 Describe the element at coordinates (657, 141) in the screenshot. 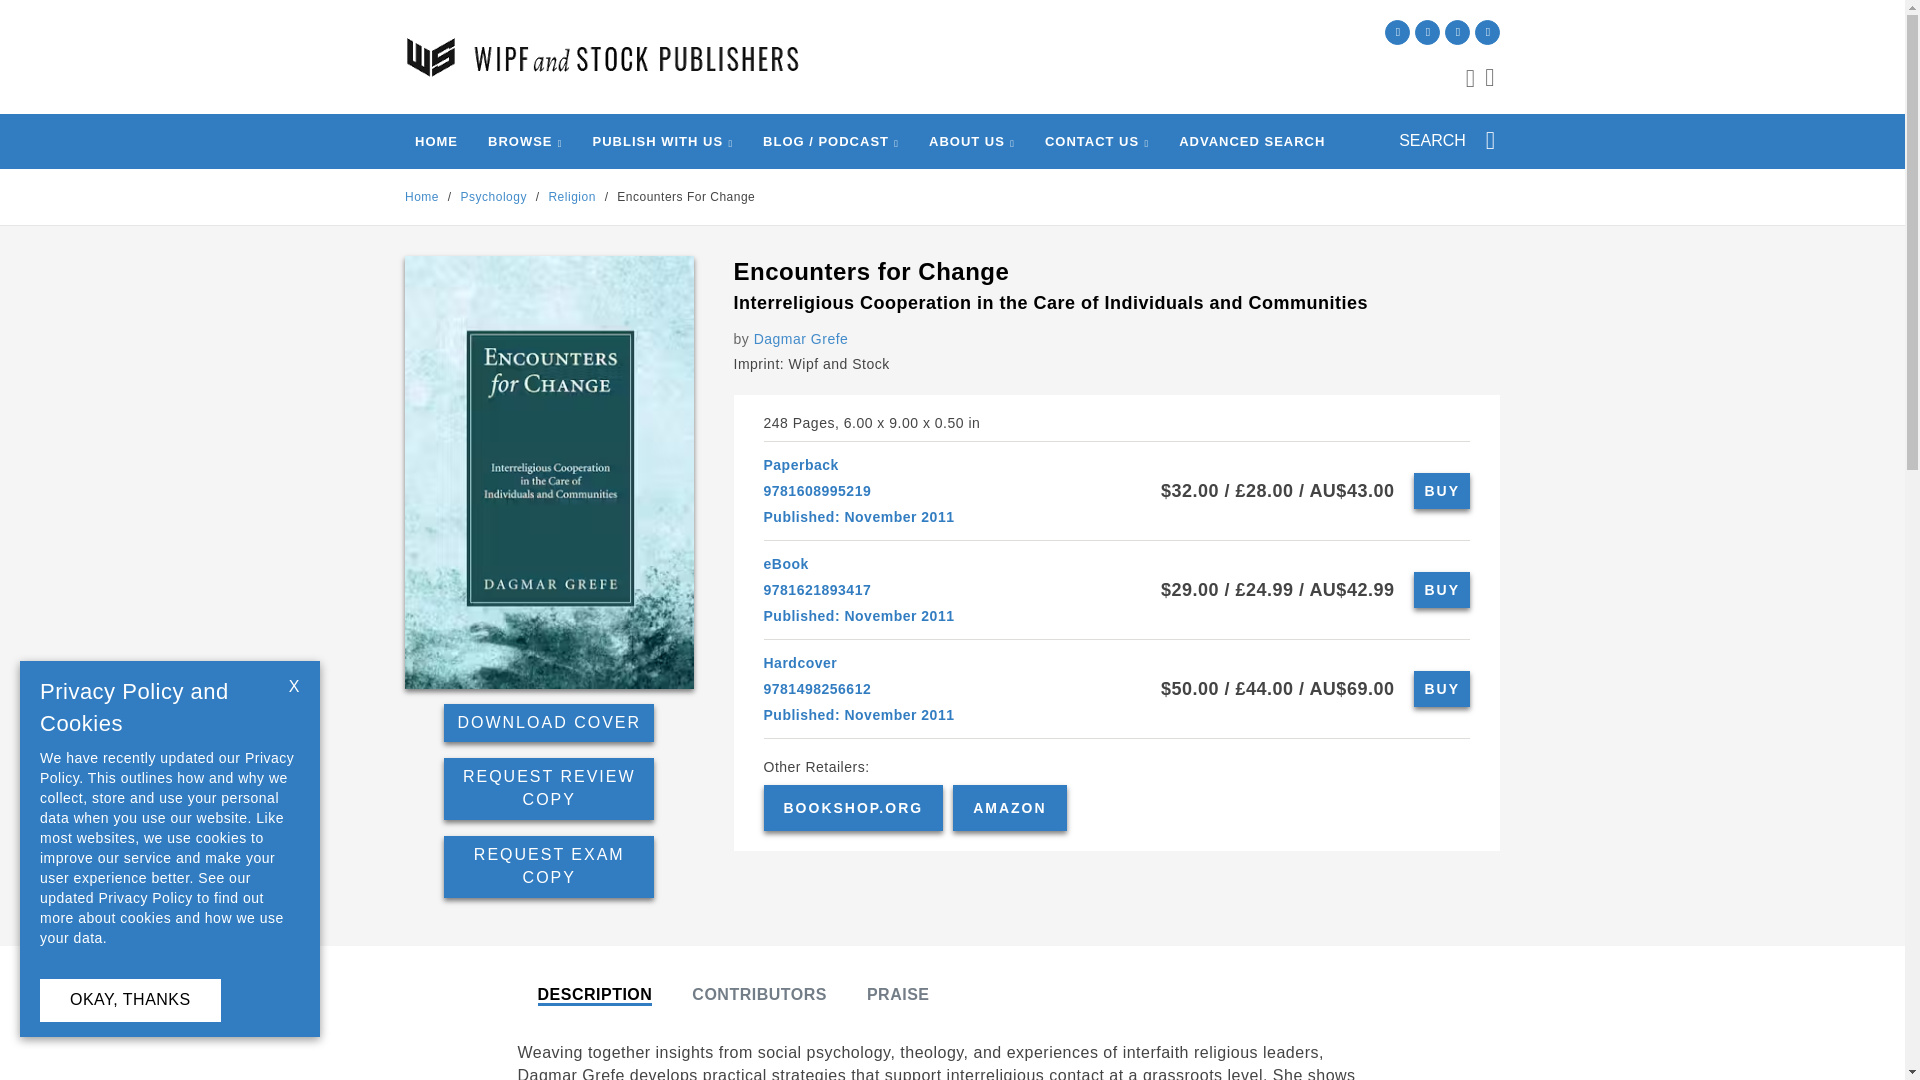

I see `PUBLISH WITH US` at that location.